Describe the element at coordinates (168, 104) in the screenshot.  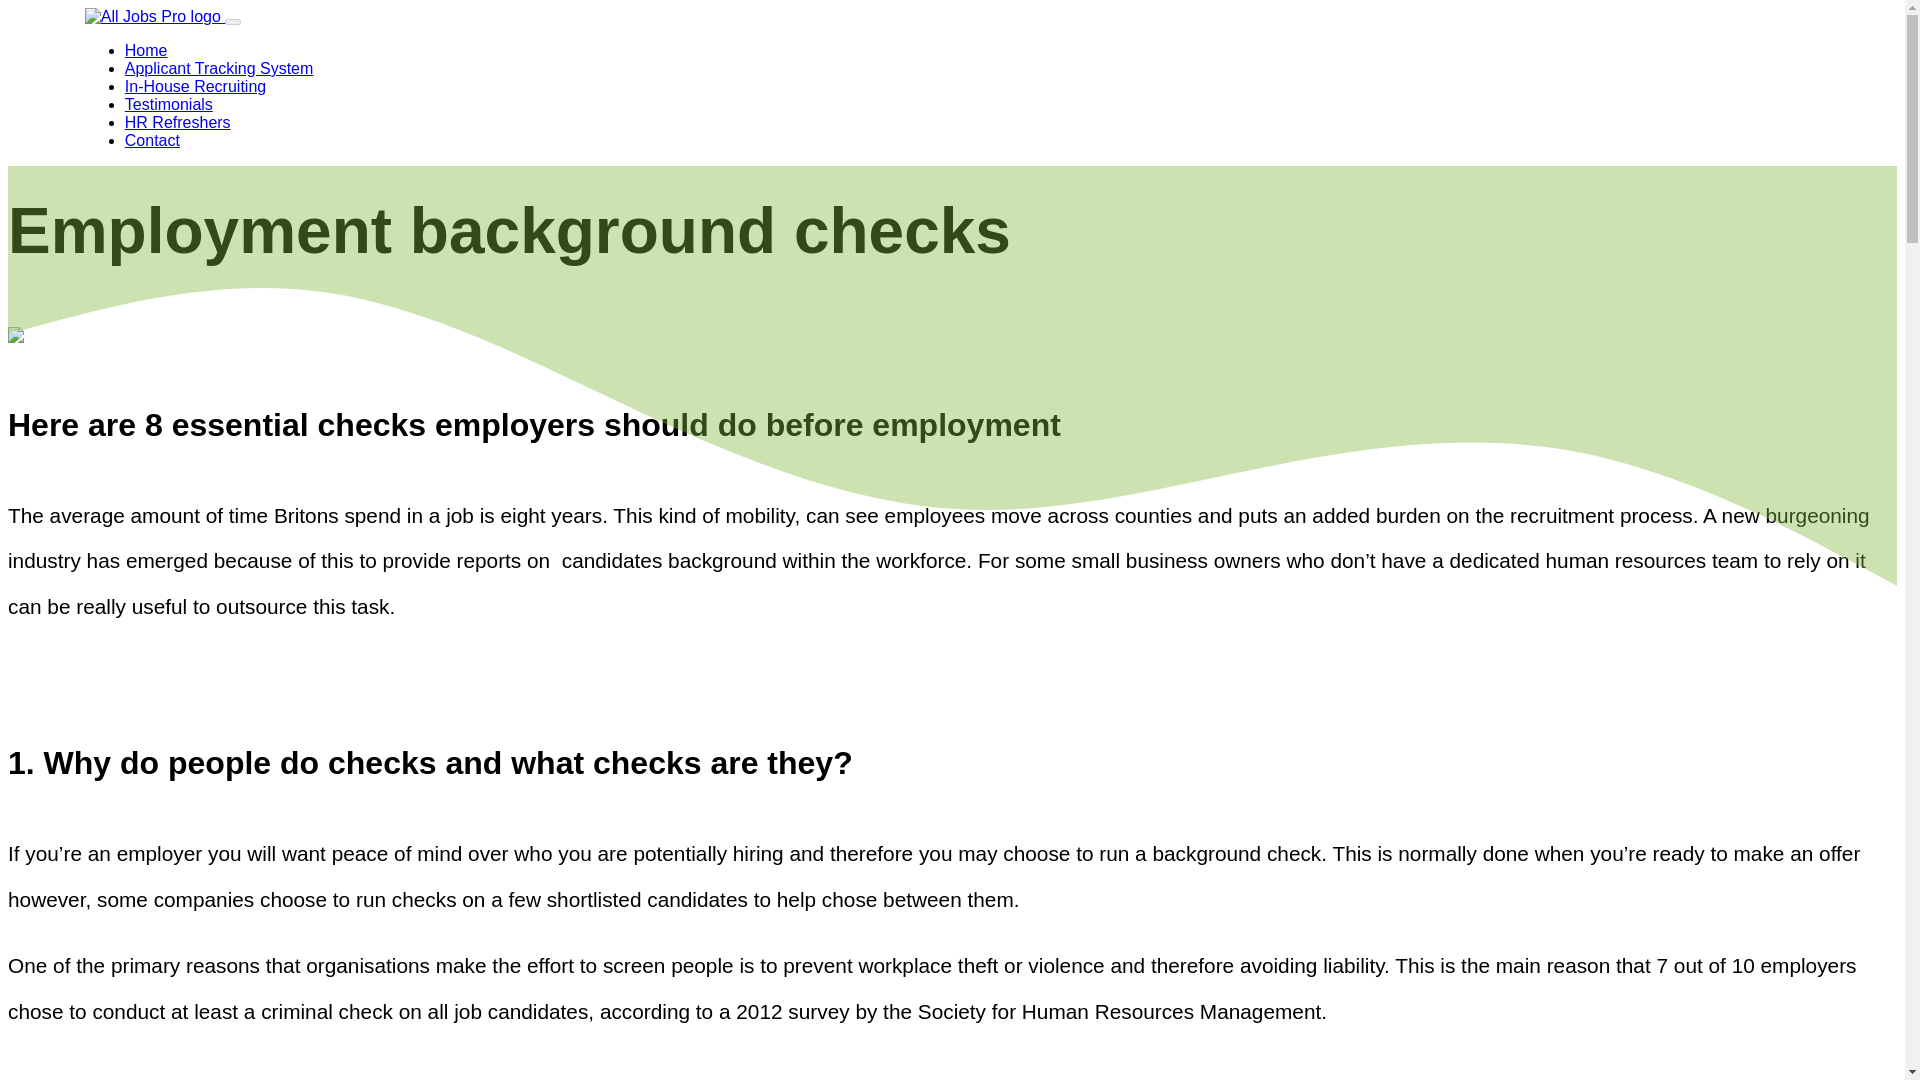
I see `Testimonials` at that location.